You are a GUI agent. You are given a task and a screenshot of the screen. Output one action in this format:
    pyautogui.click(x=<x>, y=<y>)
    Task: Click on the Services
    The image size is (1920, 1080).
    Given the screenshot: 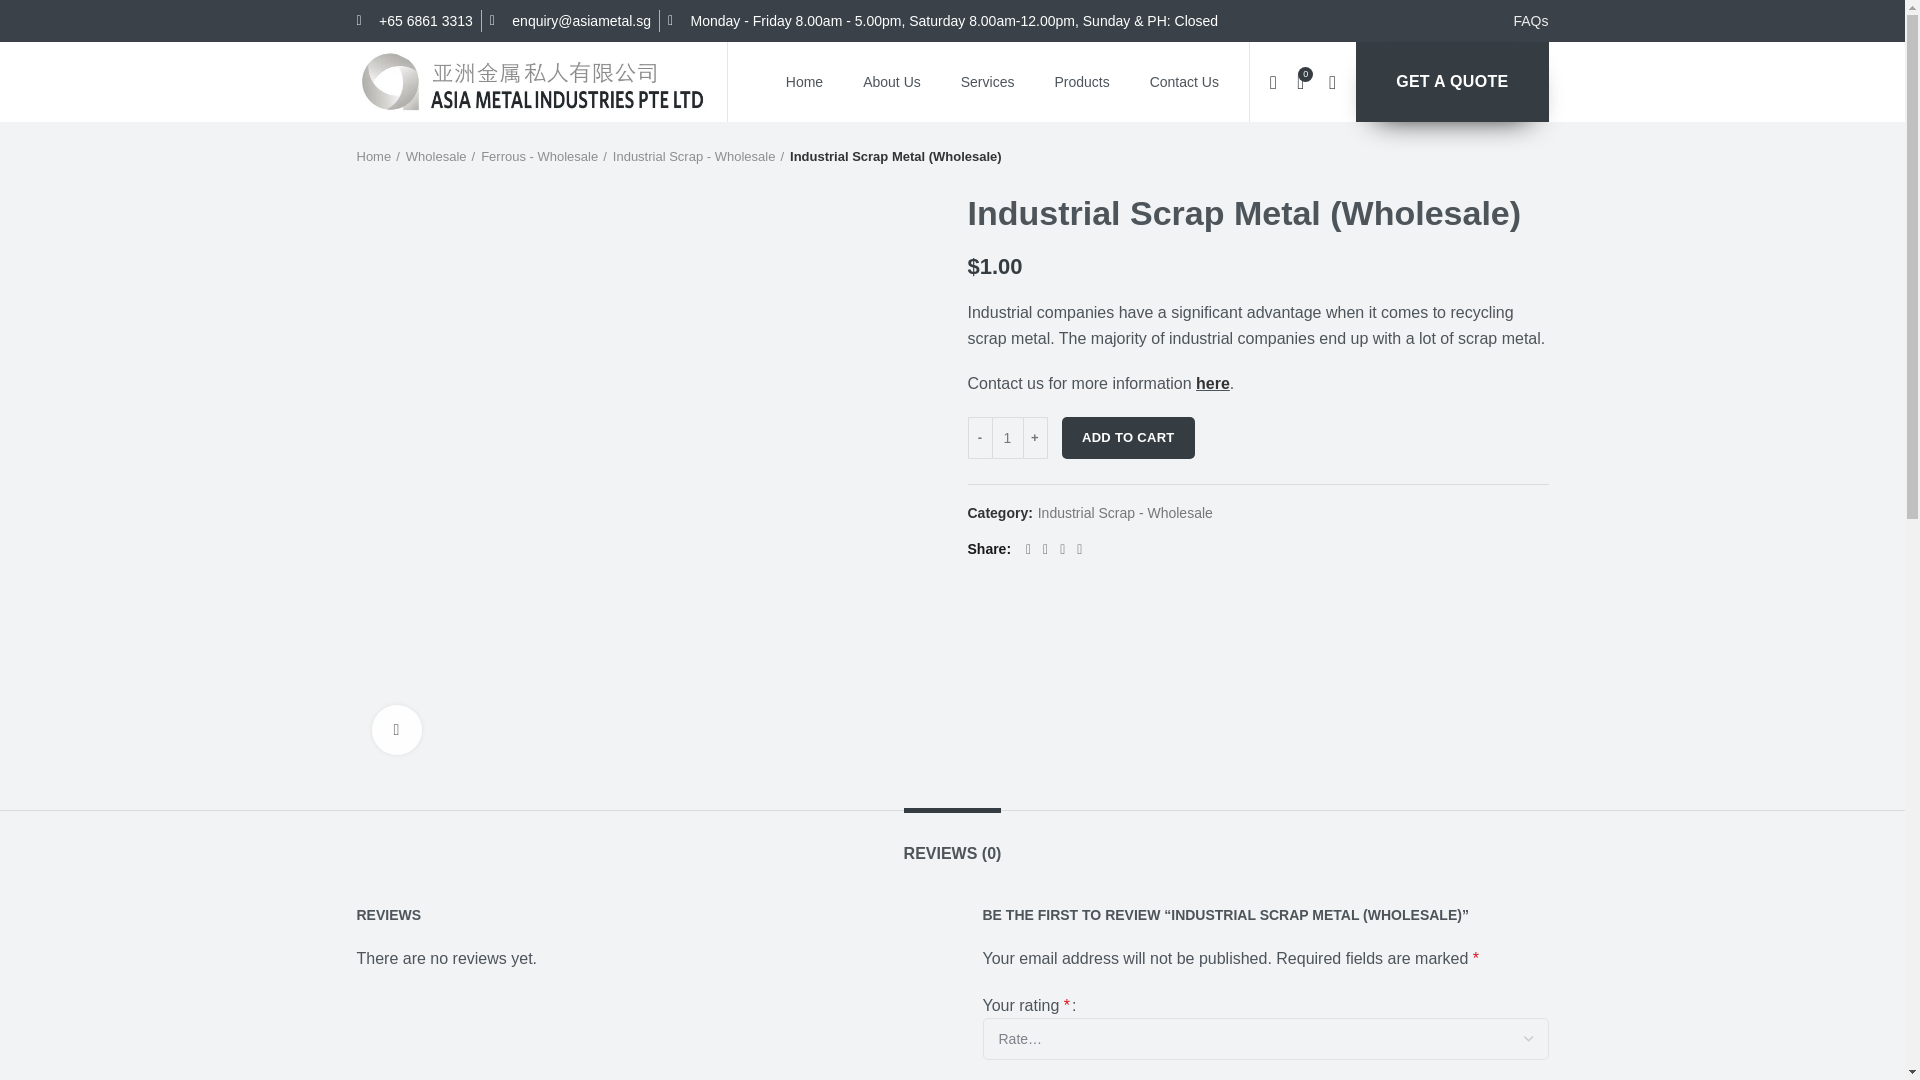 What is the action you would take?
    pyautogui.click(x=987, y=82)
    